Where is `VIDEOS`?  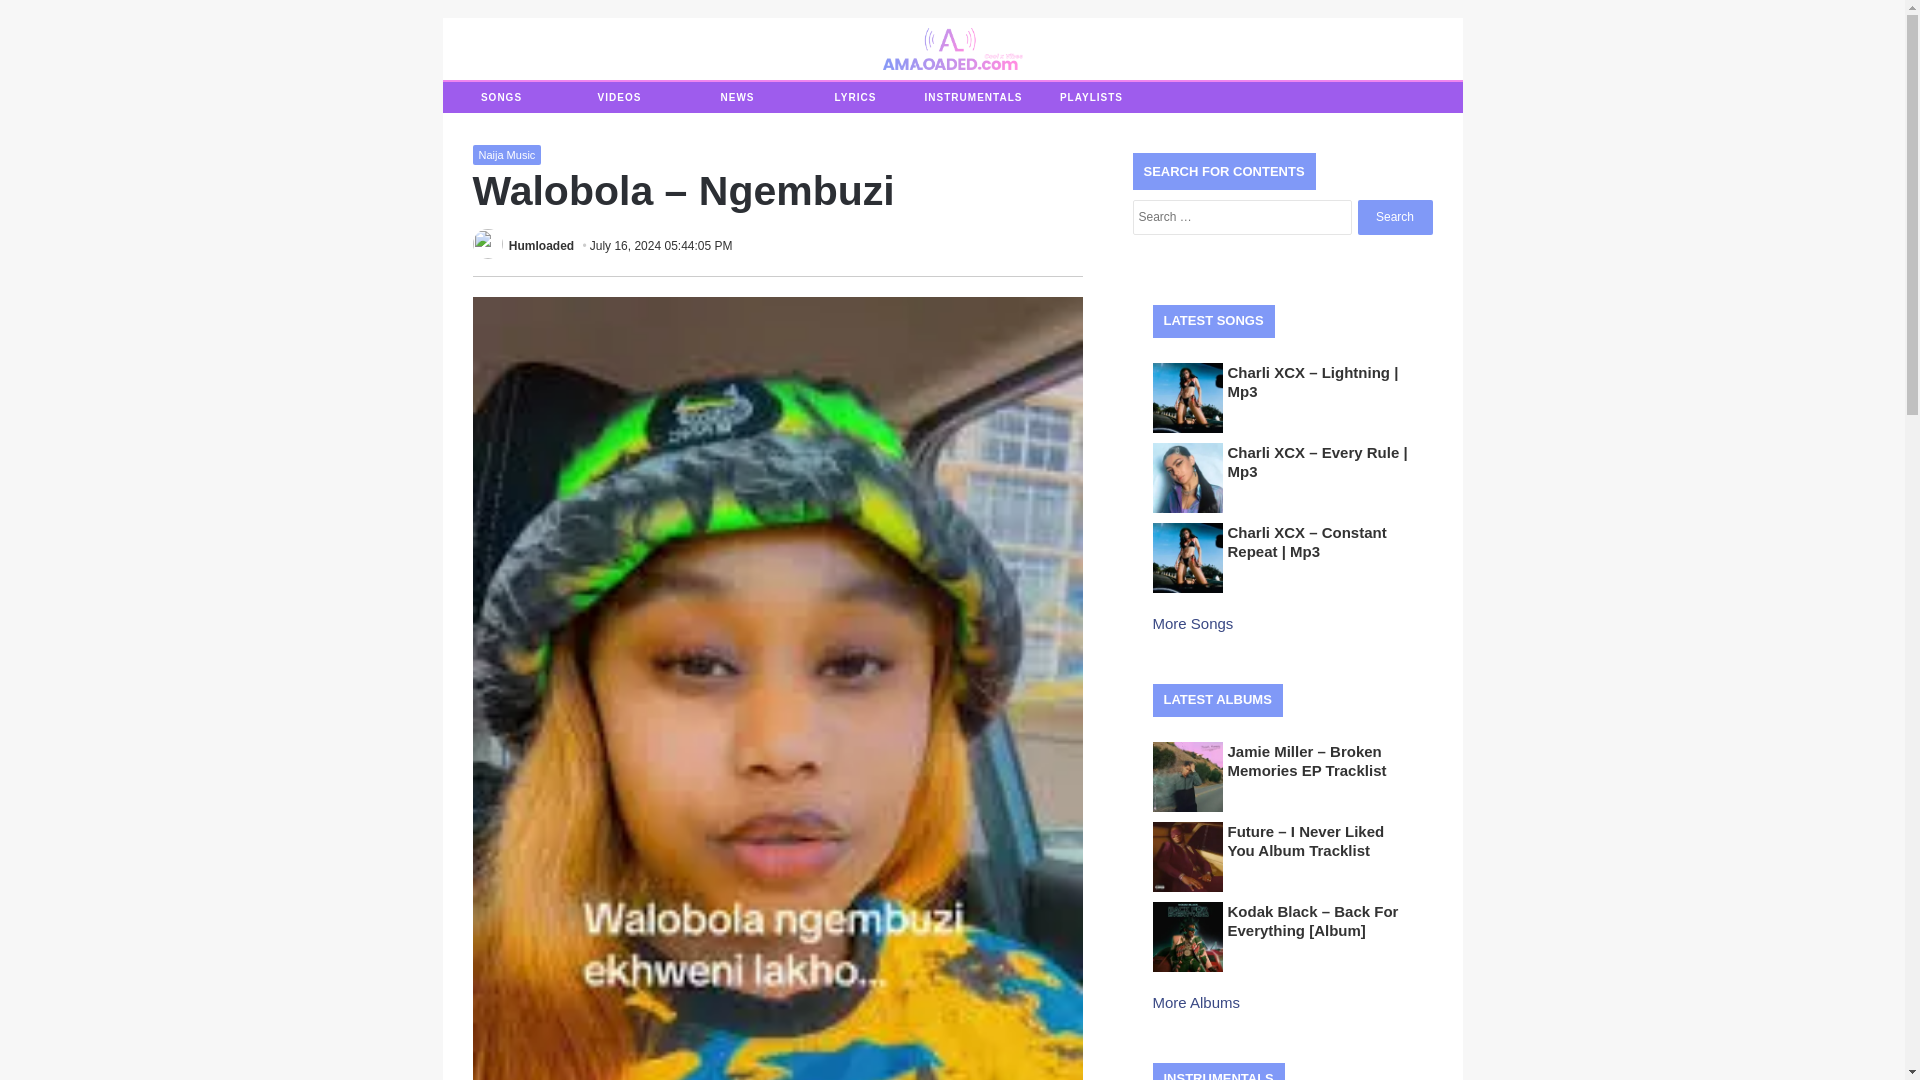 VIDEOS is located at coordinates (618, 98).